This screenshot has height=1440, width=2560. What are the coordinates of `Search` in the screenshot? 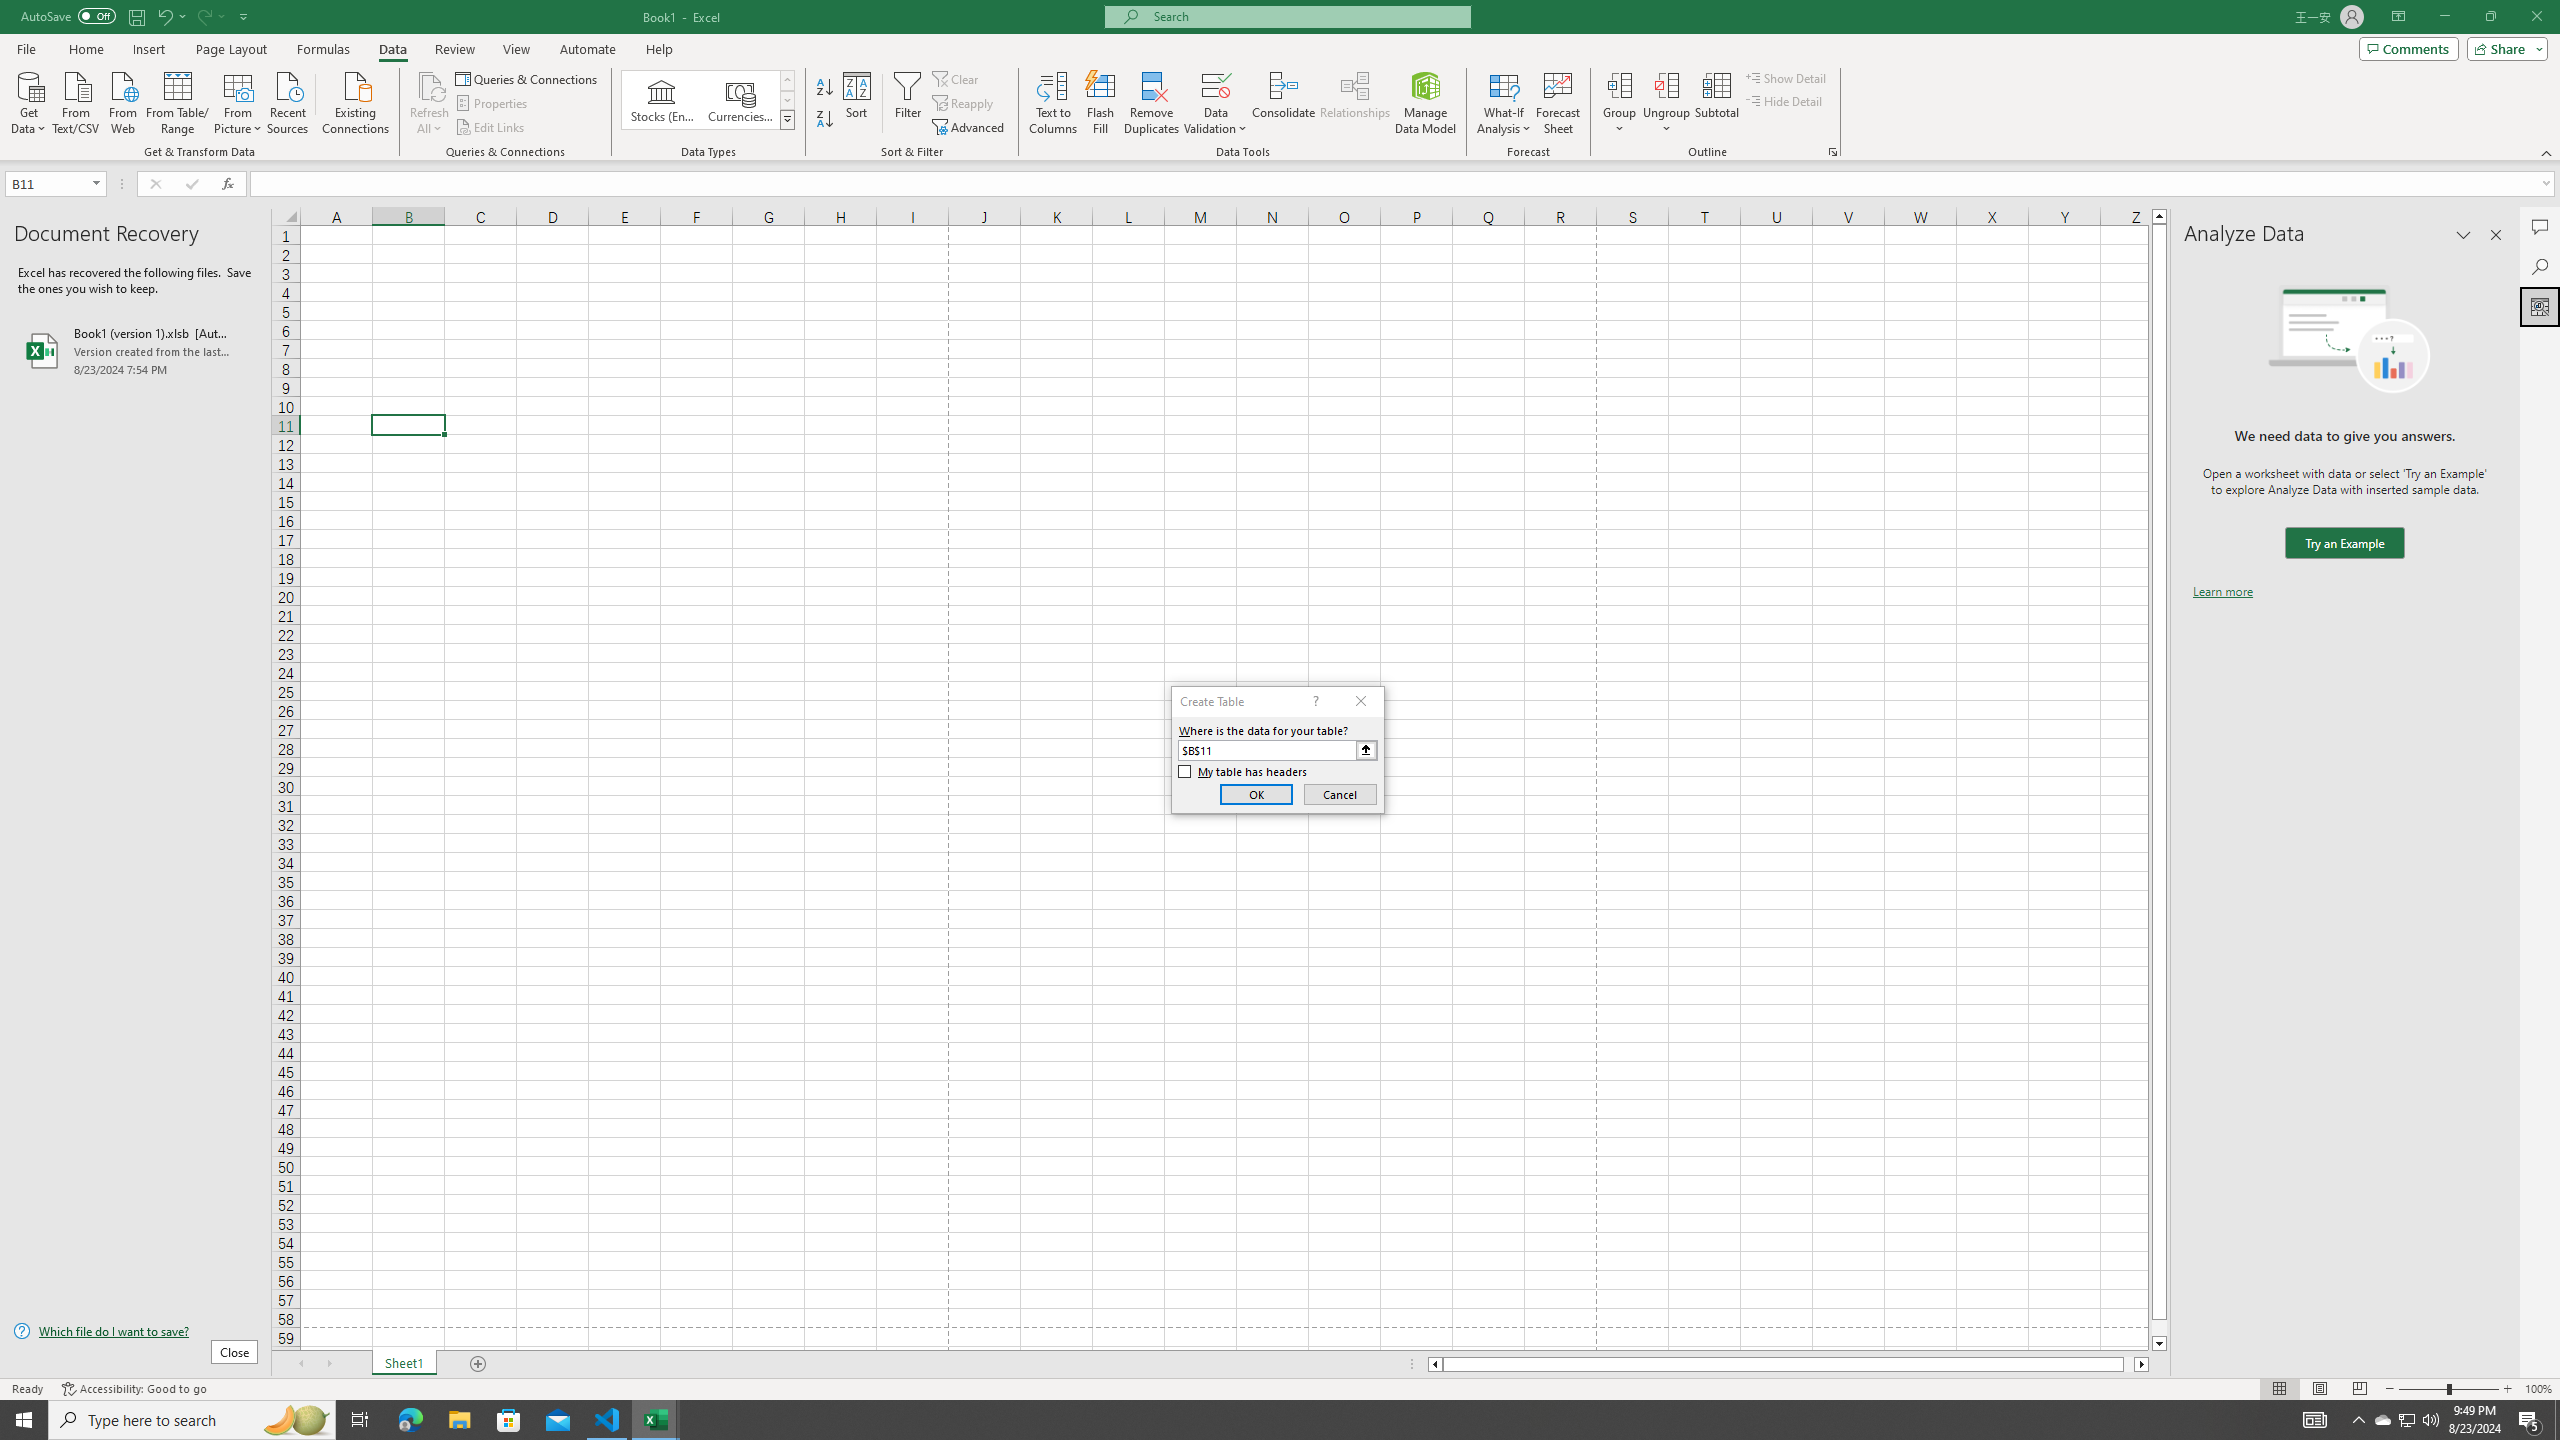 It's located at (2540, 266).